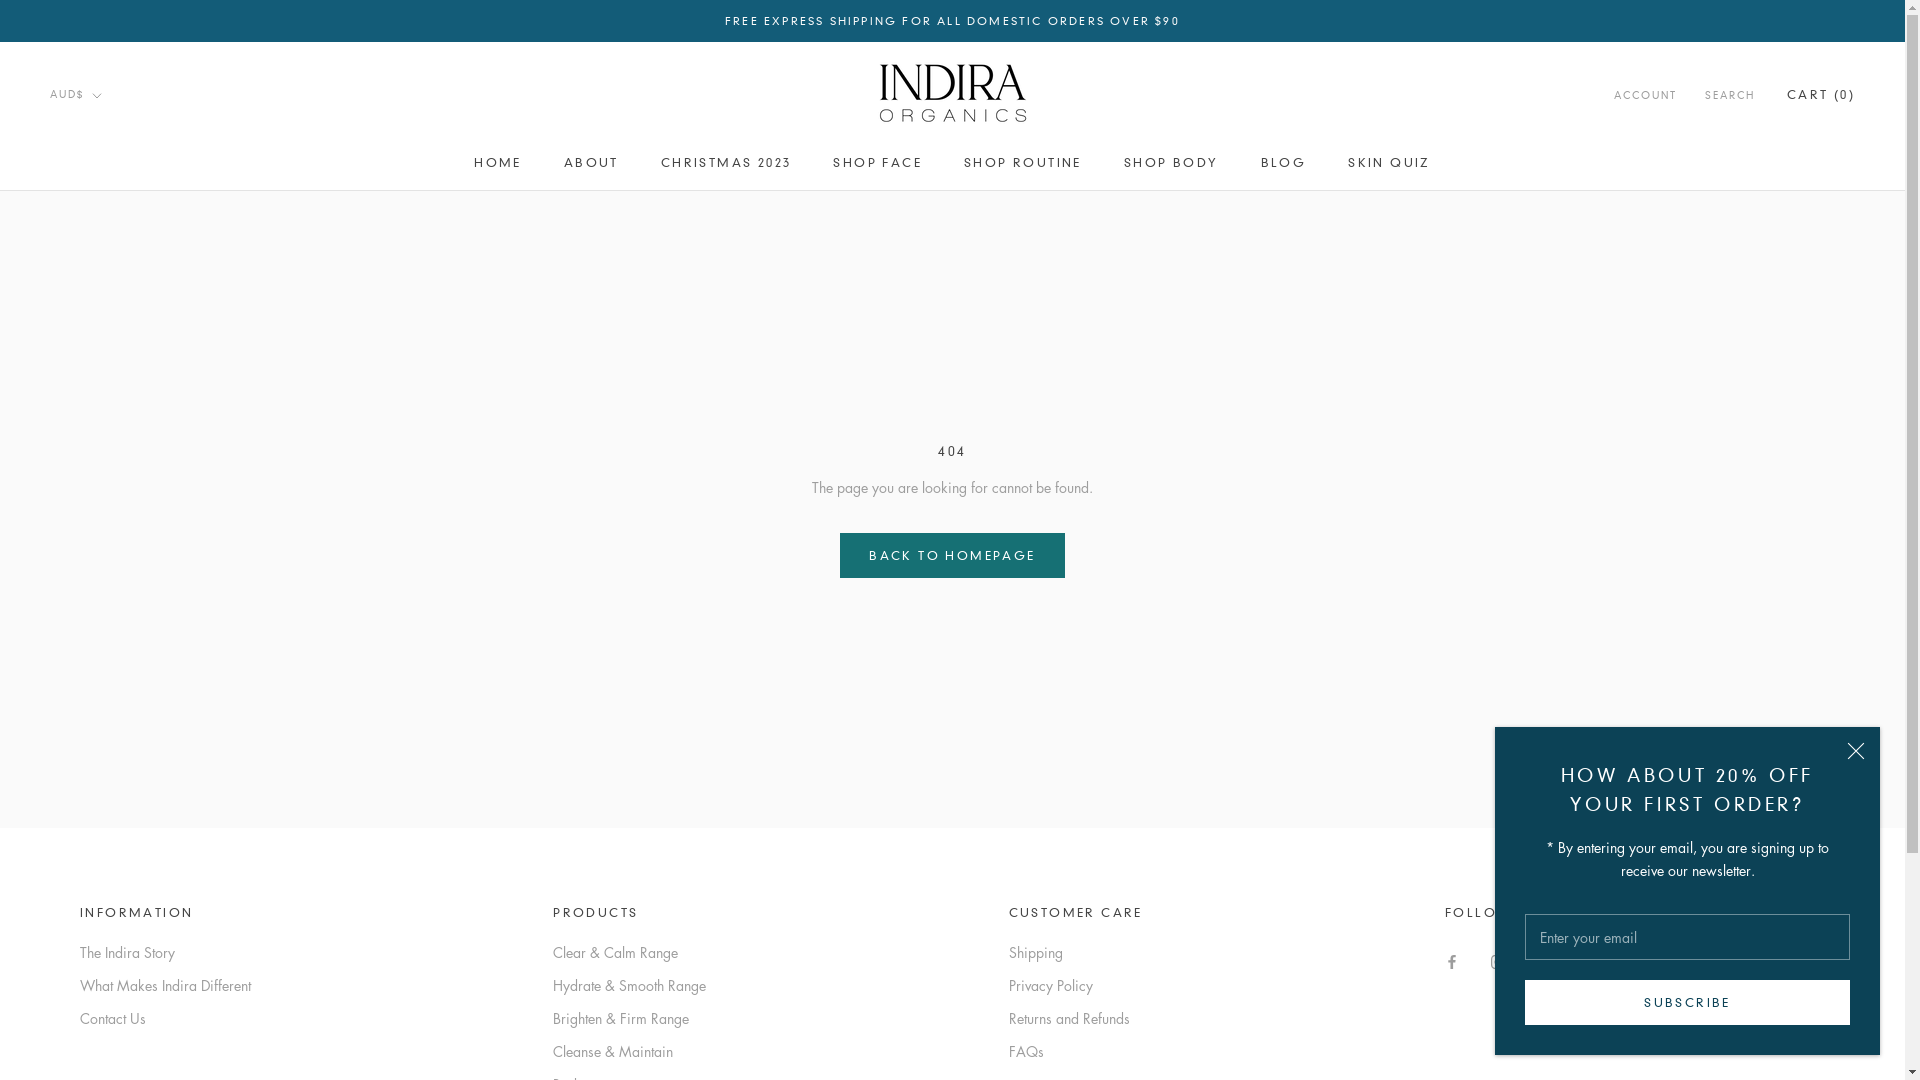 Image resolution: width=1920 pixels, height=1080 pixels. Describe the element at coordinates (114, 562) in the screenshot. I see `BWP` at that location.